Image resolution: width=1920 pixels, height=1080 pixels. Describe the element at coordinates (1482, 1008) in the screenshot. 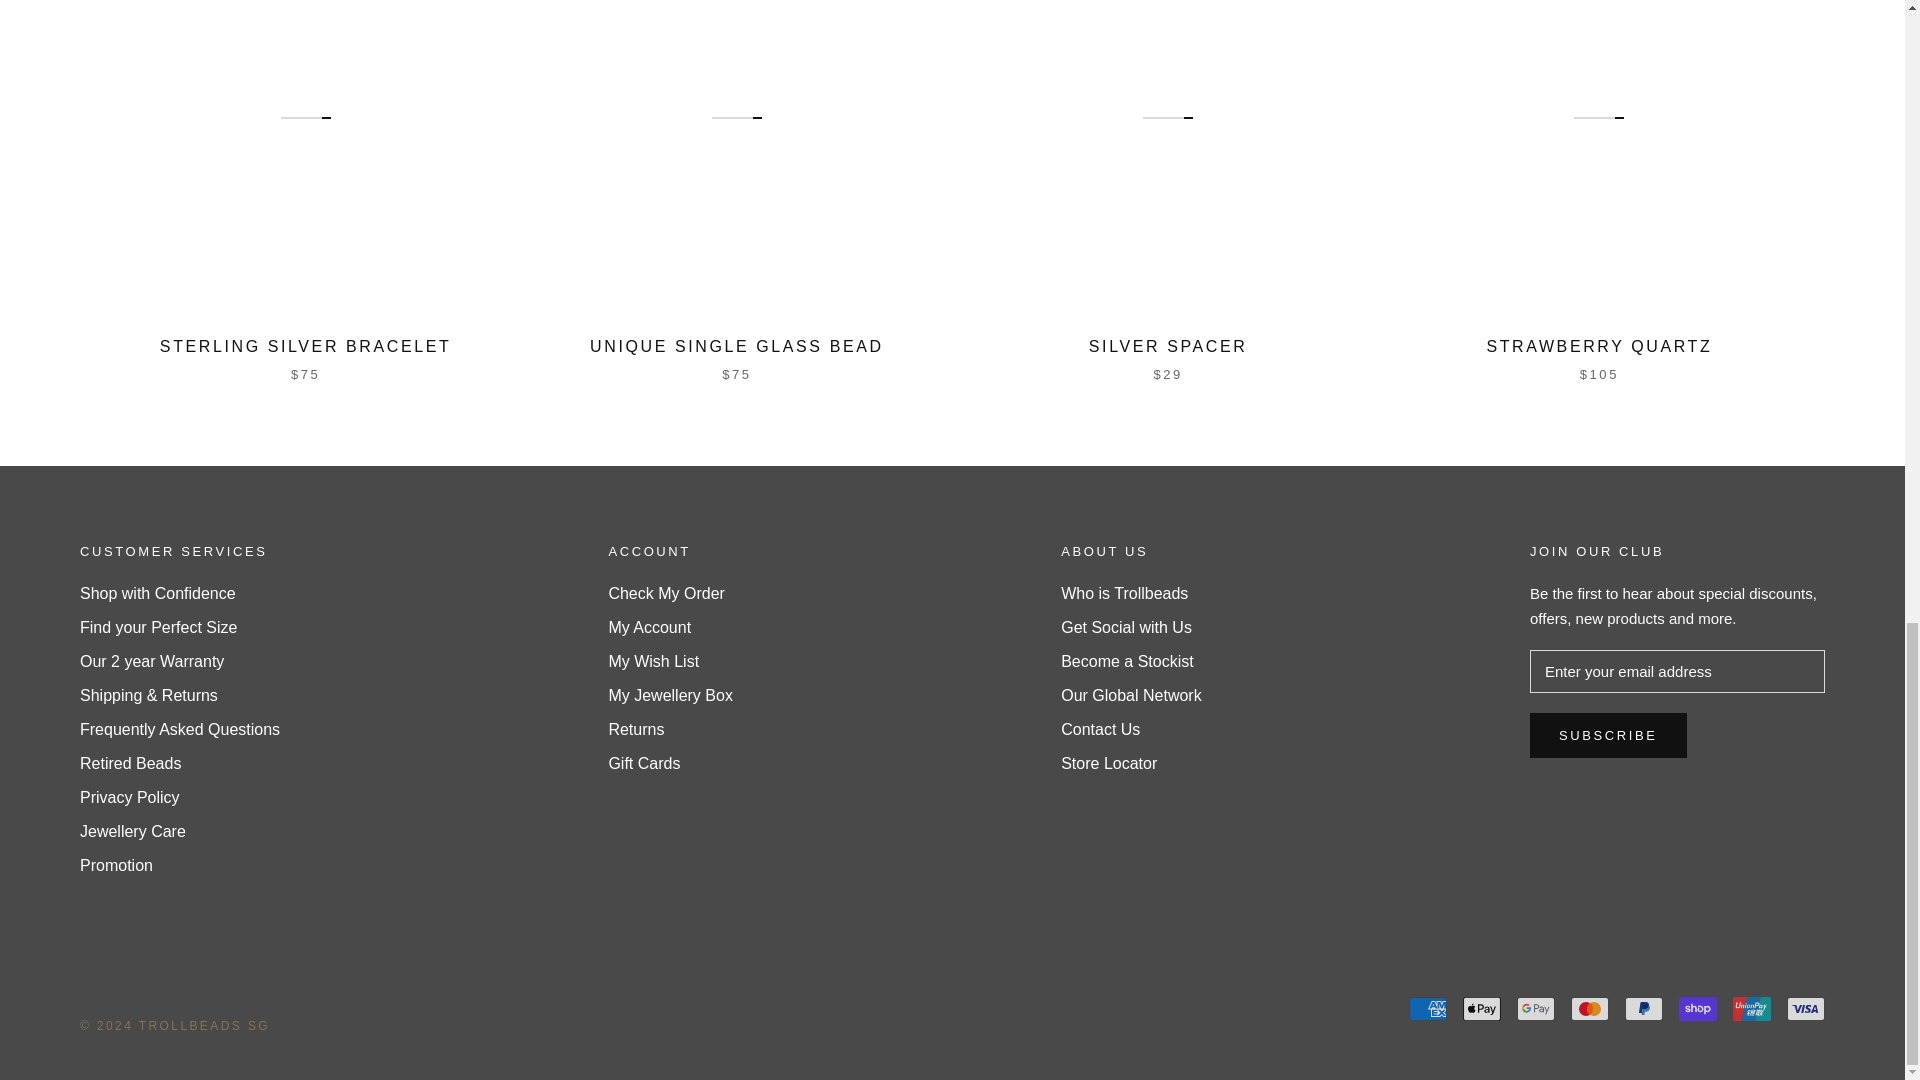

I see `Apple Pay` at that location.